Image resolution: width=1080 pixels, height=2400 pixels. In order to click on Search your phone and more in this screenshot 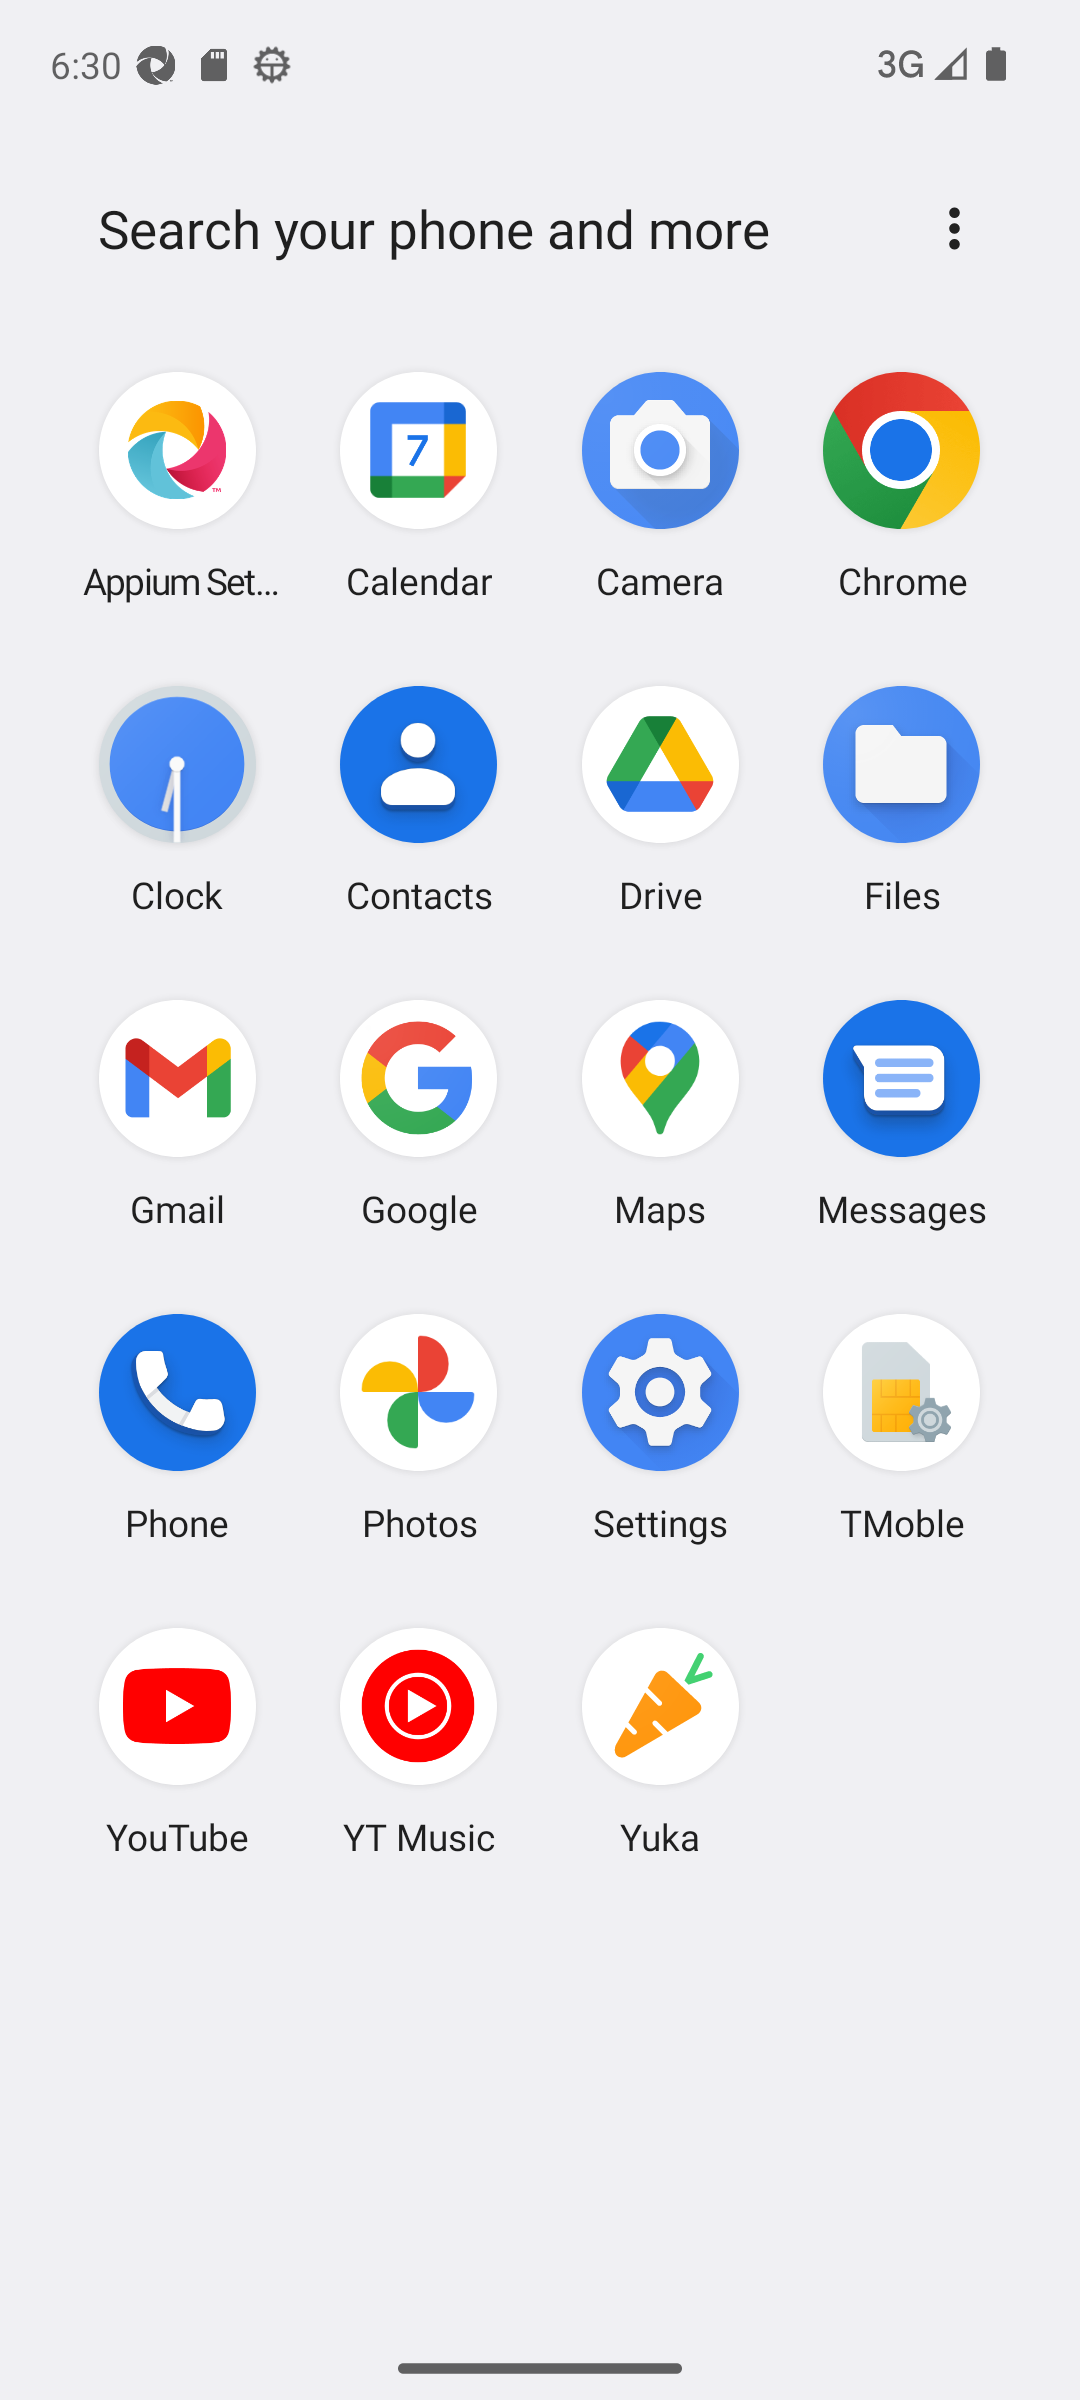, I will do `click(492, 229)`.